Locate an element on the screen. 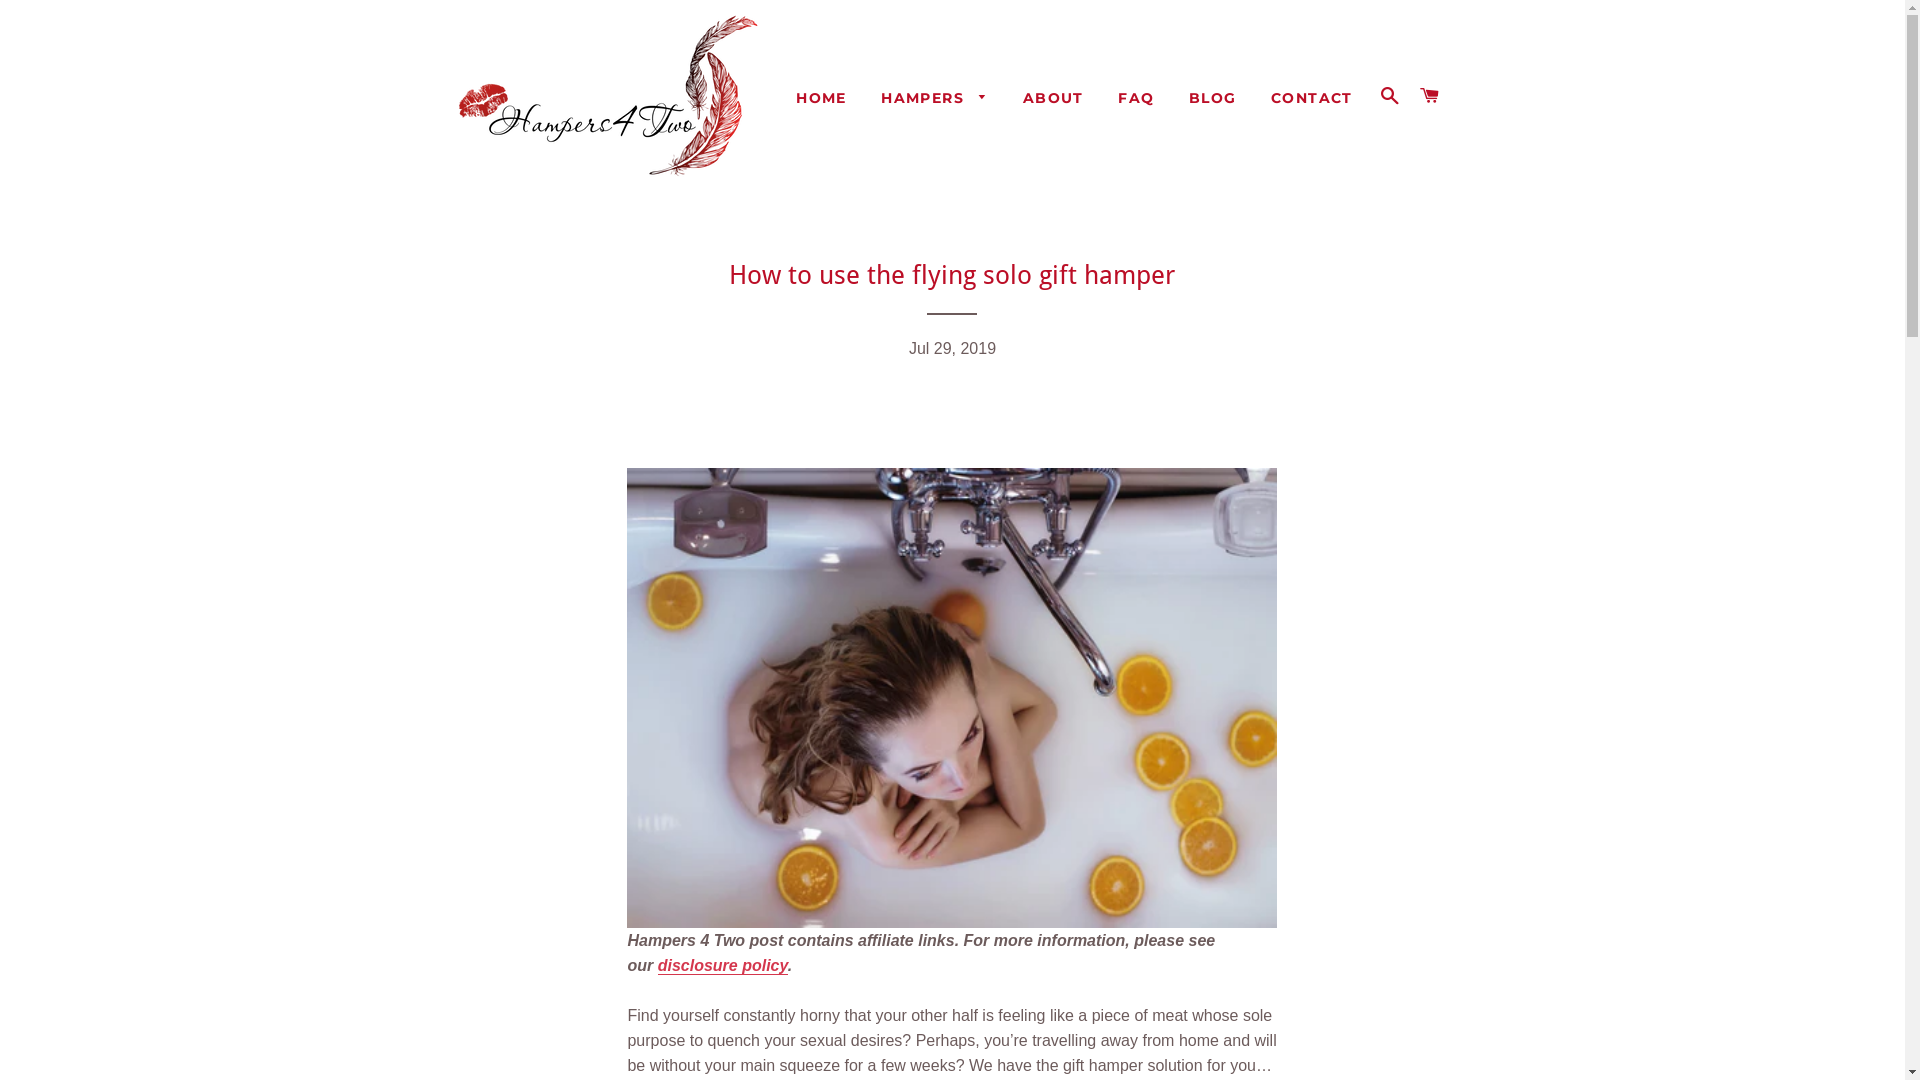 The image size is (1920, 1080). HAMPERS is located at coordinates (934, 99).